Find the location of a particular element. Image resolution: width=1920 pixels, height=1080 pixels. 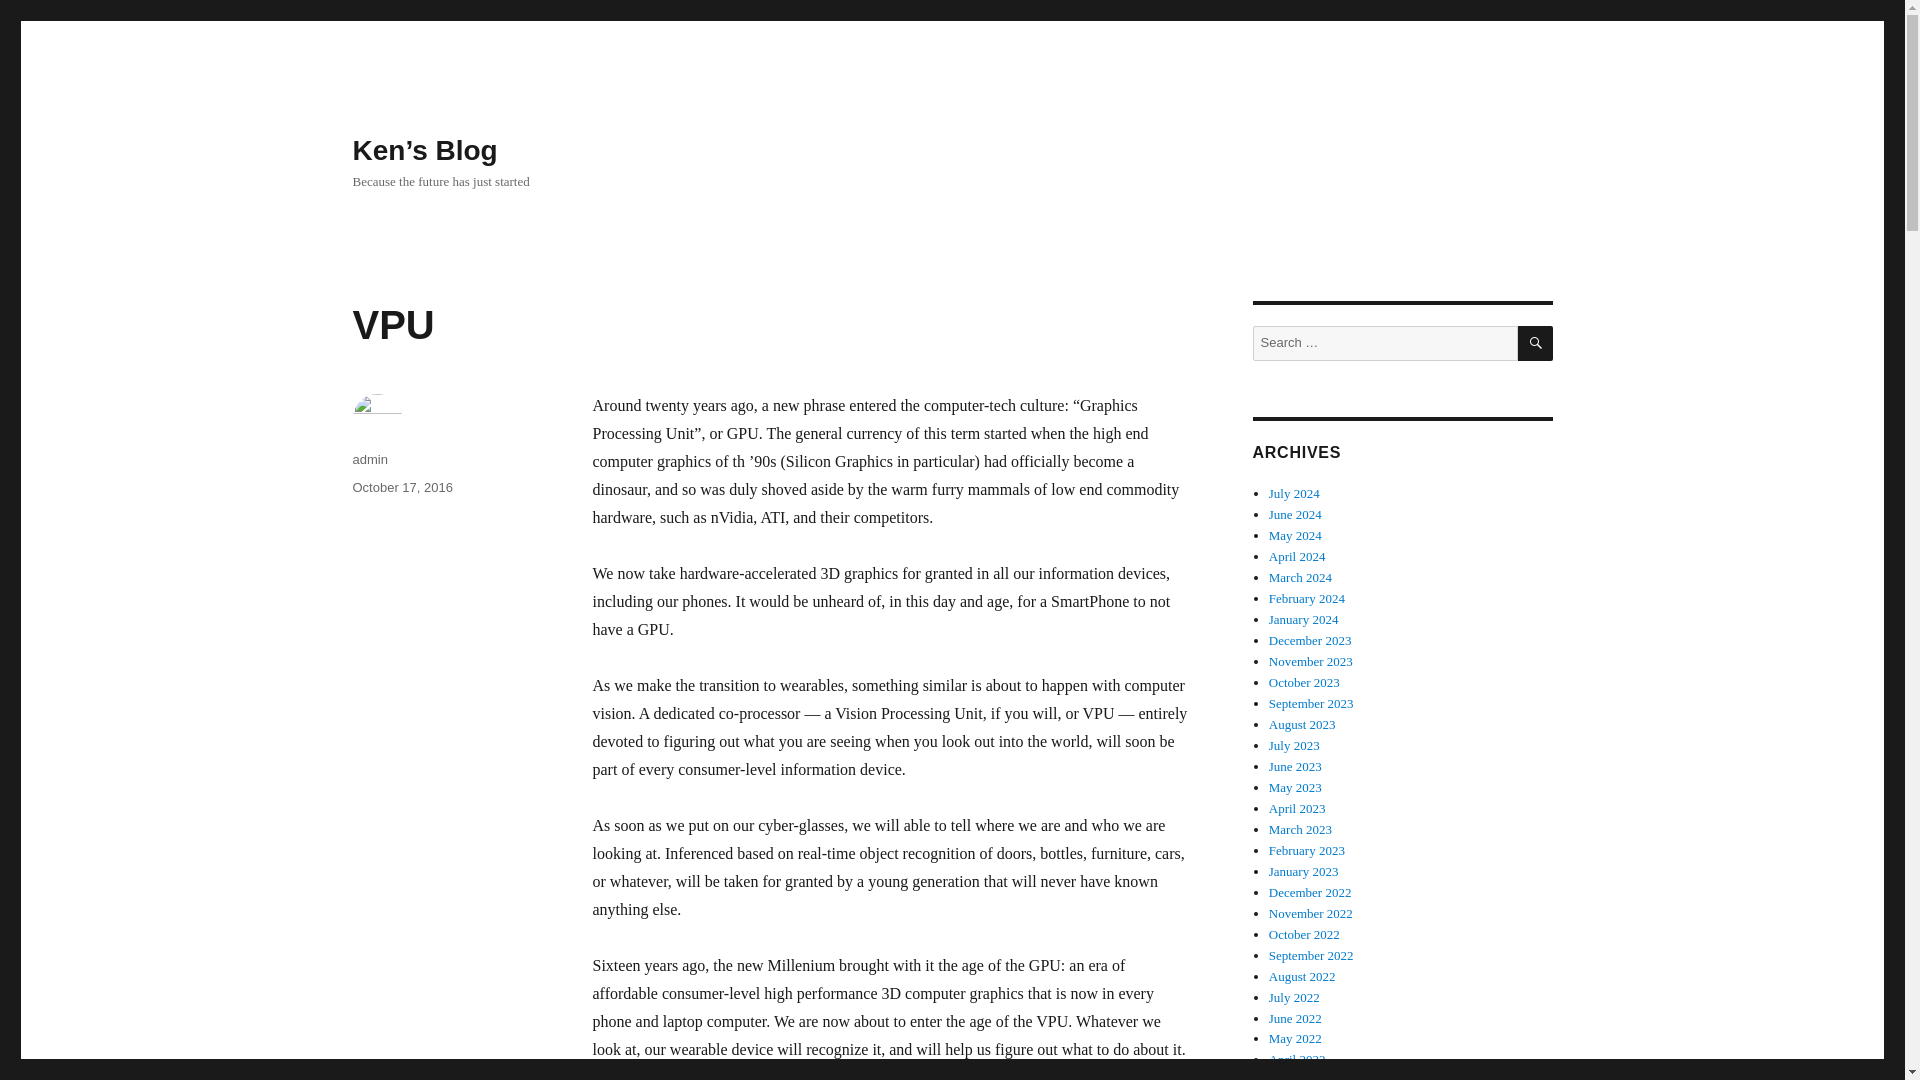

April 2022 is located at coordinates (1298, 1059).